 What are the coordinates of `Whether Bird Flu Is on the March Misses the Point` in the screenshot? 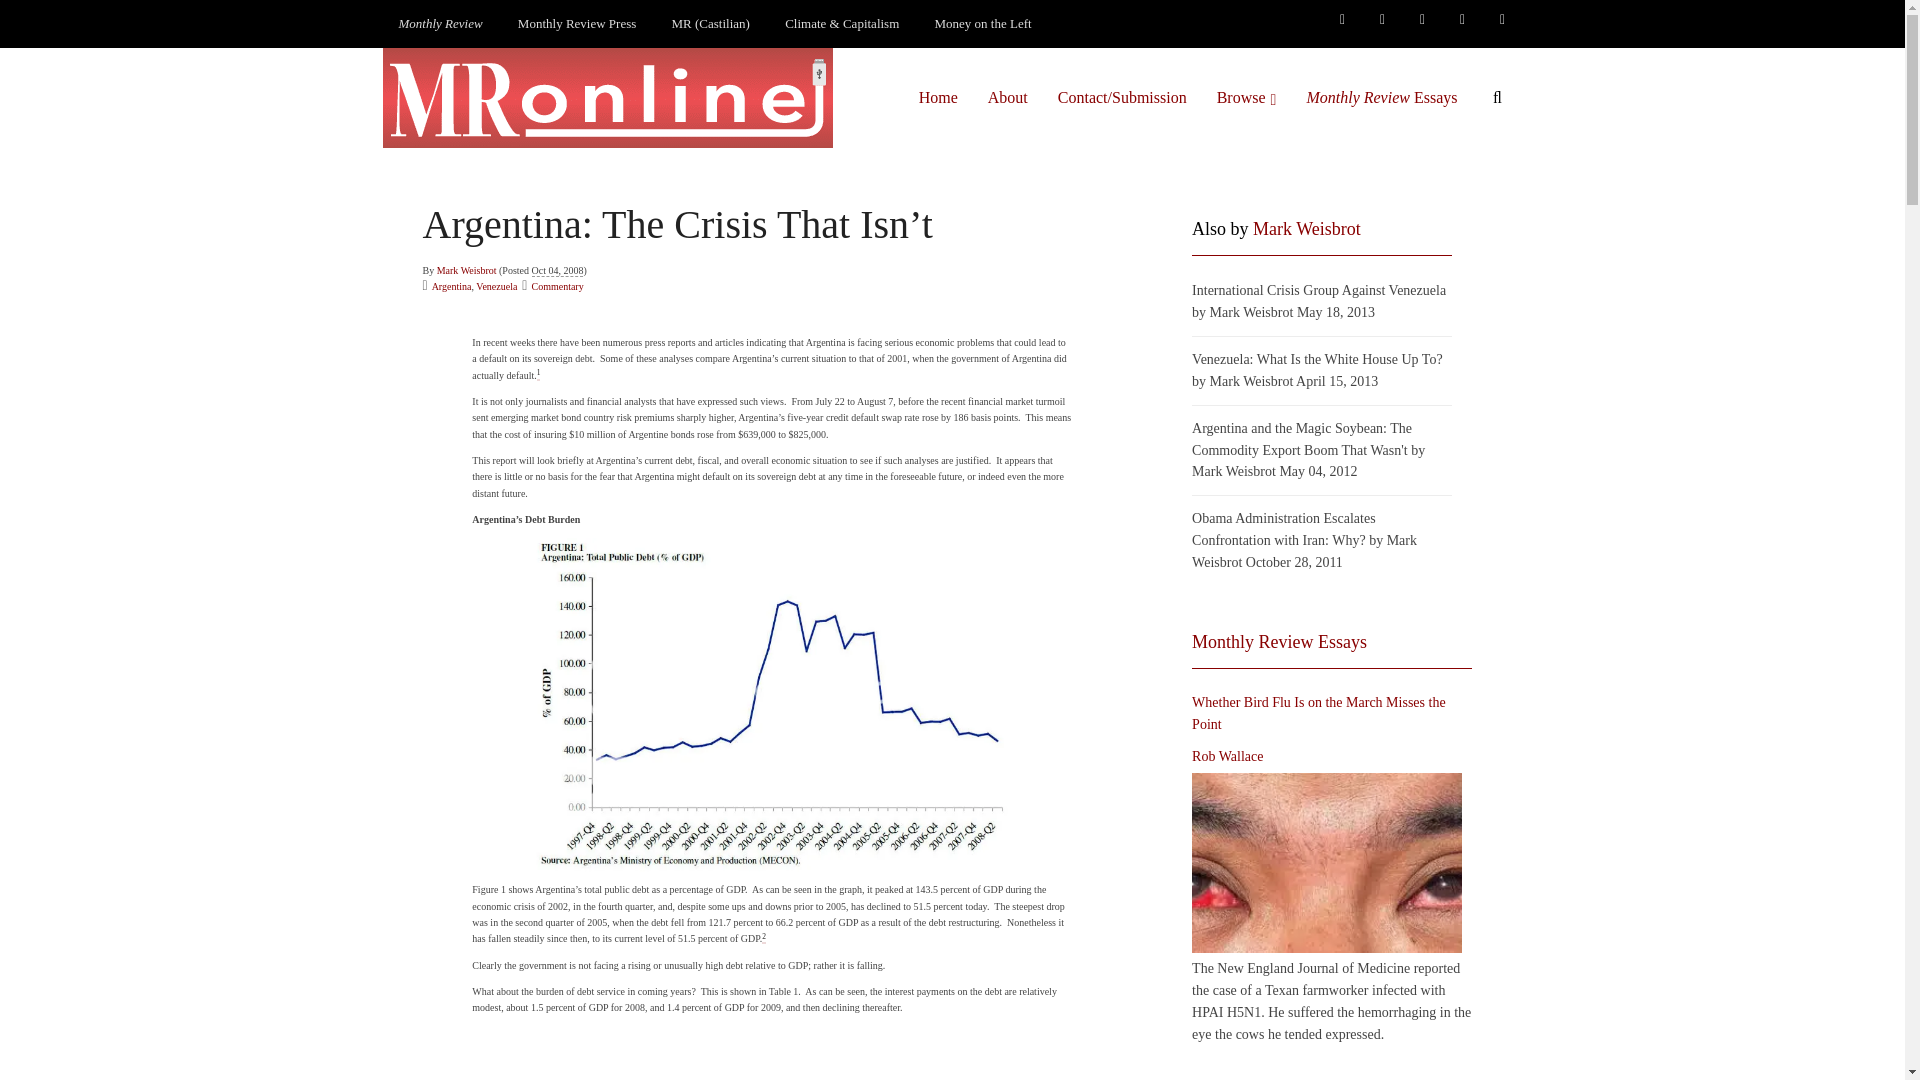 It's located at (1326, 862).